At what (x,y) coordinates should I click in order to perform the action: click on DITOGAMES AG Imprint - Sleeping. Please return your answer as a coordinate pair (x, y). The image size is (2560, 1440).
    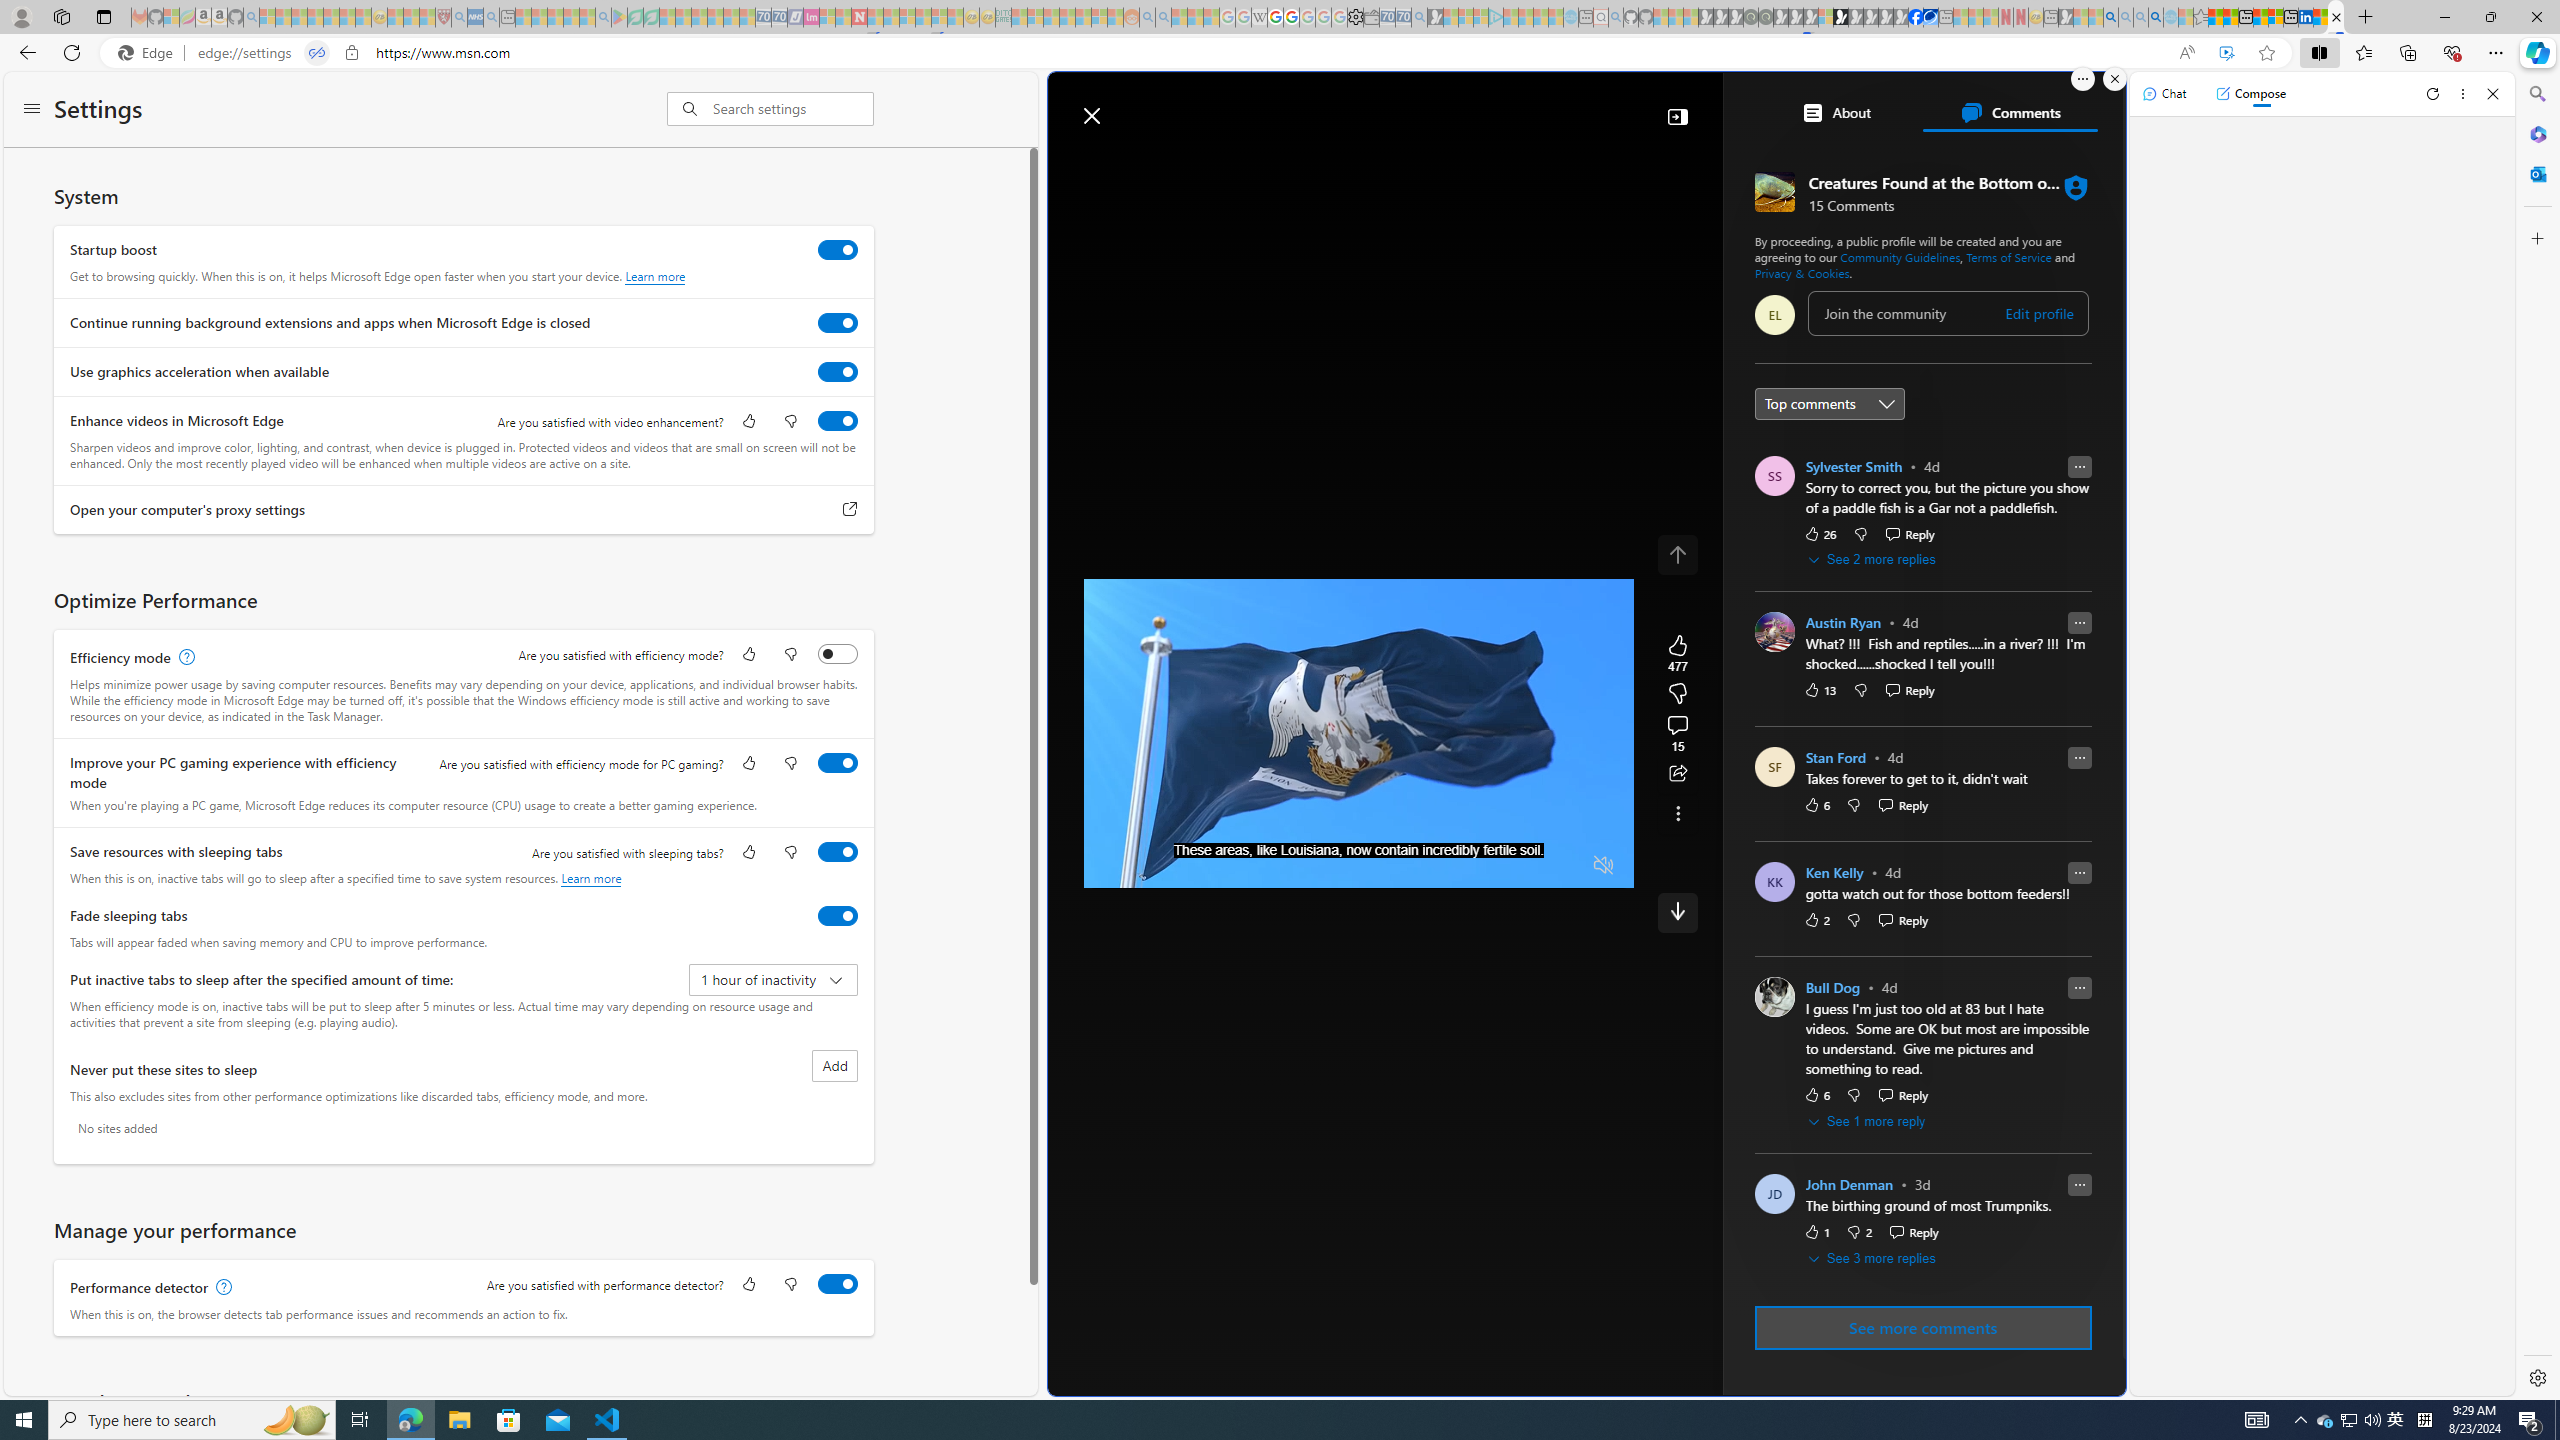
    Looking at the image, I should click on (1003, 17).